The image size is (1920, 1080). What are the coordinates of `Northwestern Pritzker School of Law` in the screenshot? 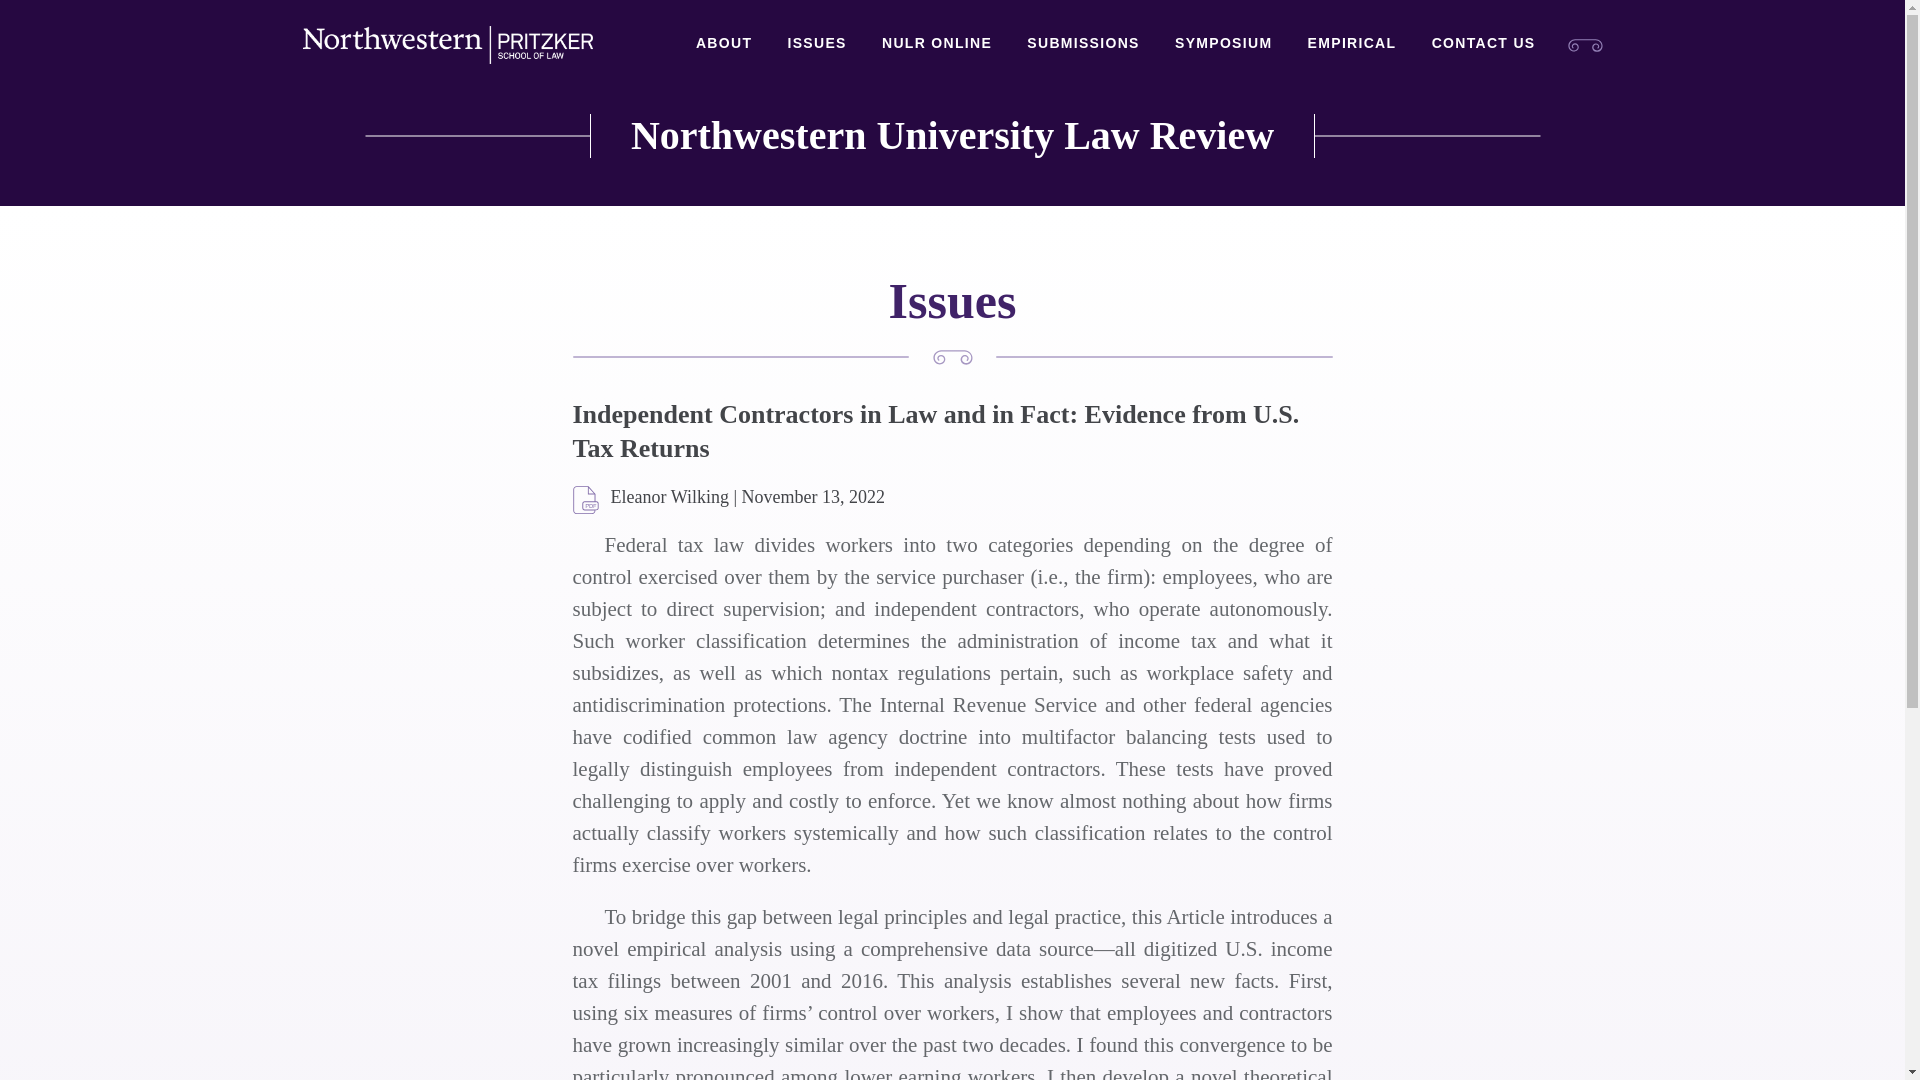 It's located at (446, 45).